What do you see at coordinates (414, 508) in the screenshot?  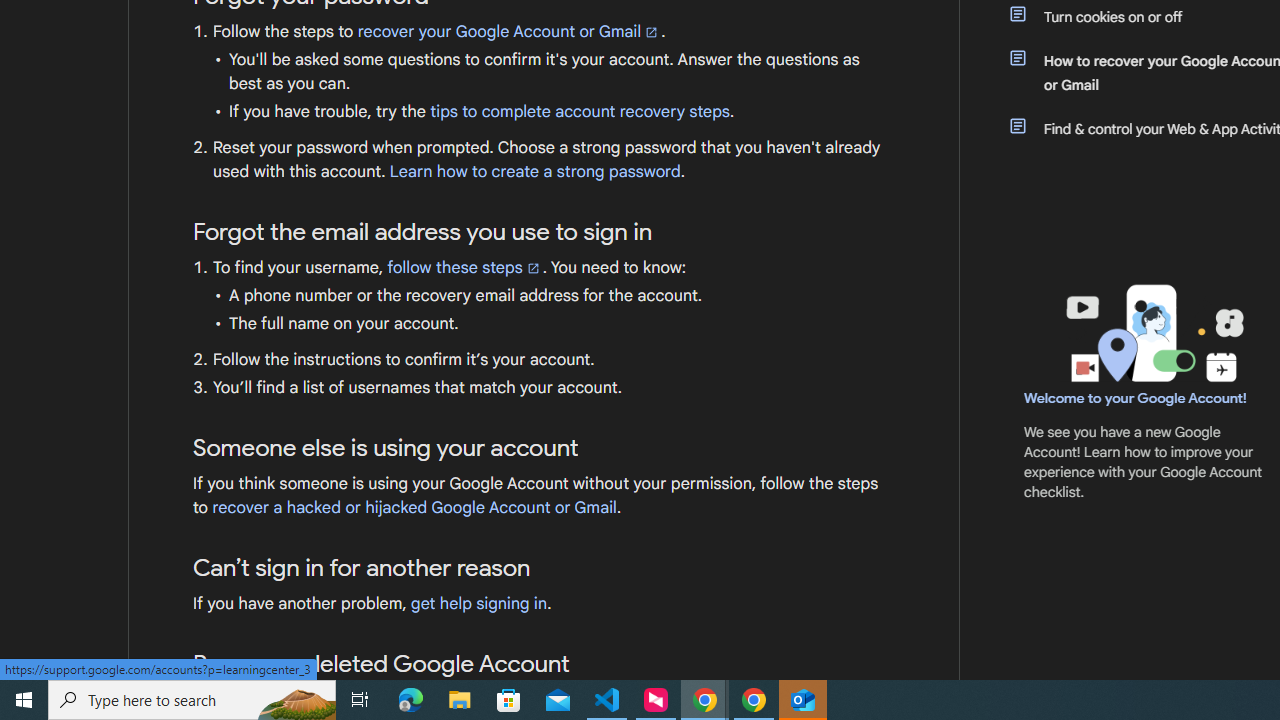 I see `recover a hacked or hijacked Google Account or Gmail` at bounding box center [414, 508].